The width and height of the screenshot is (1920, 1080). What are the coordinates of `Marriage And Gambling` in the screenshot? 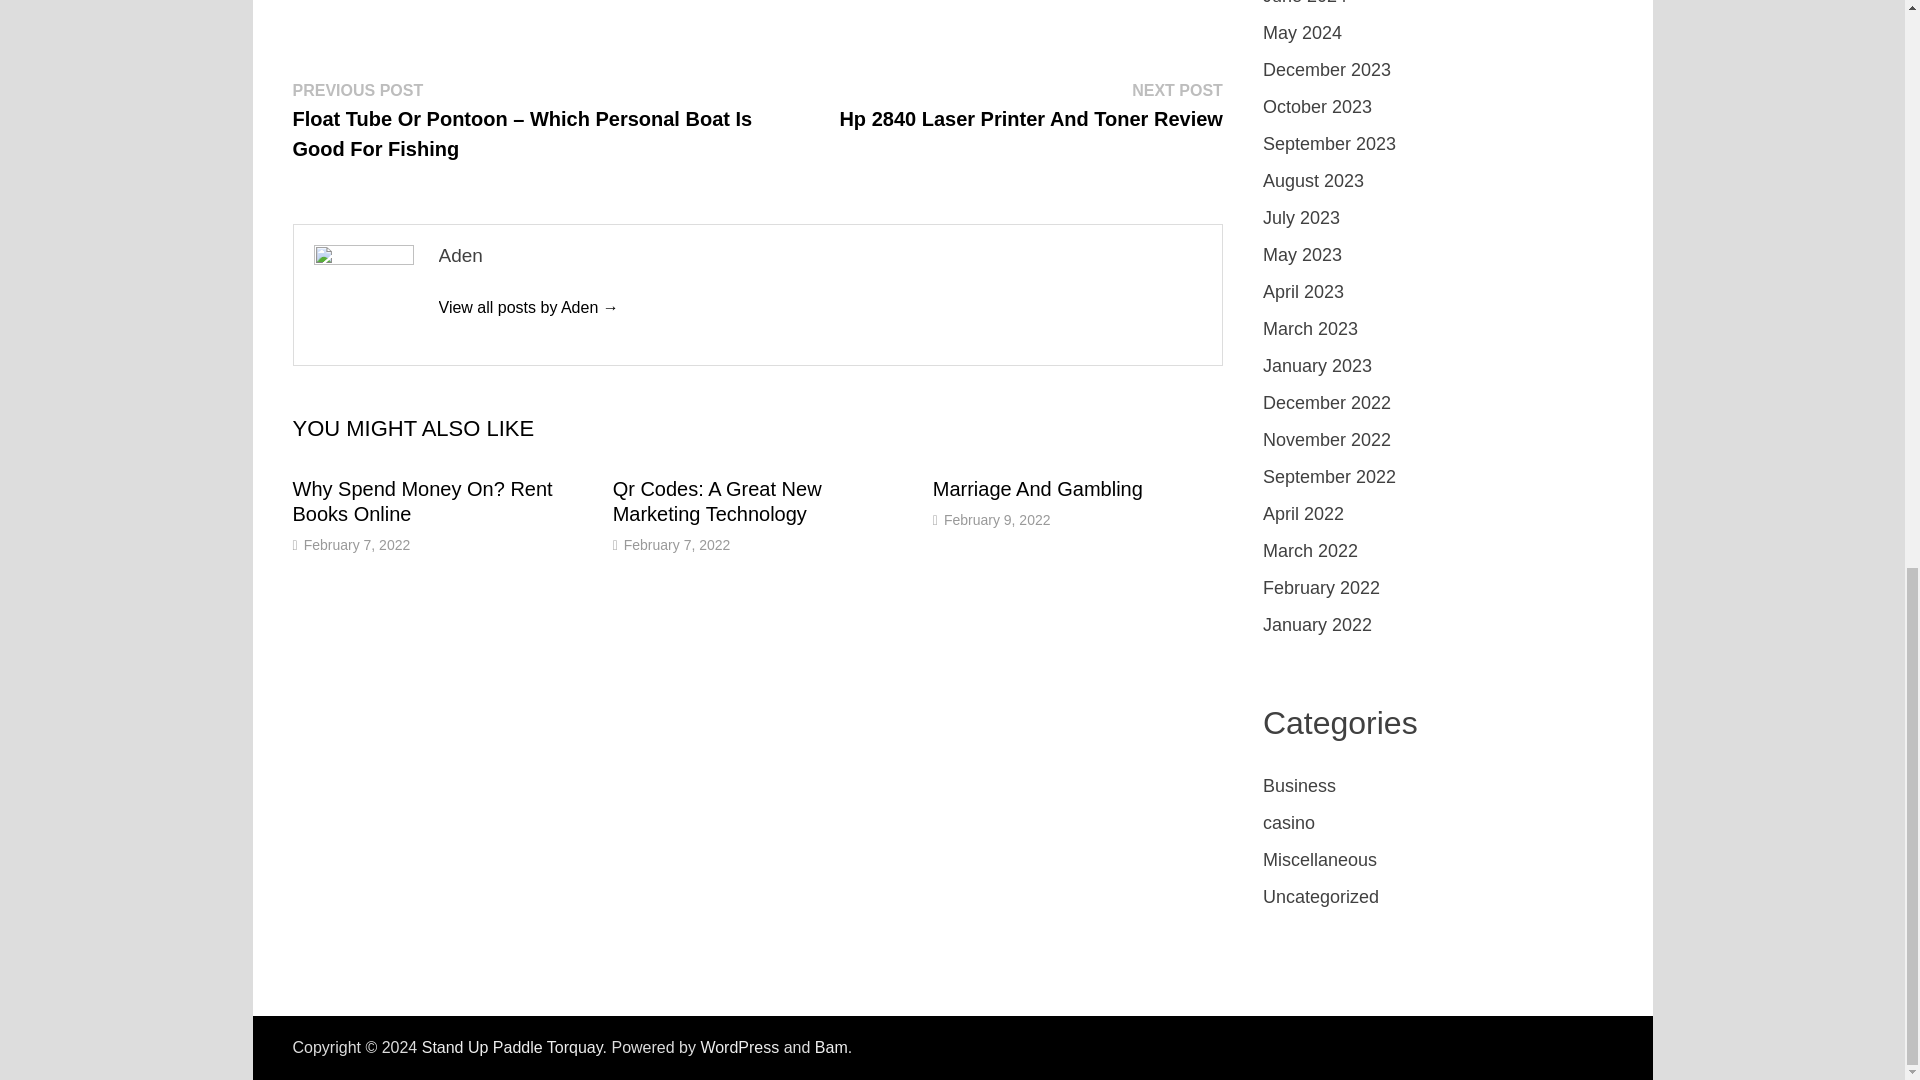 It's located at (1038, 489).